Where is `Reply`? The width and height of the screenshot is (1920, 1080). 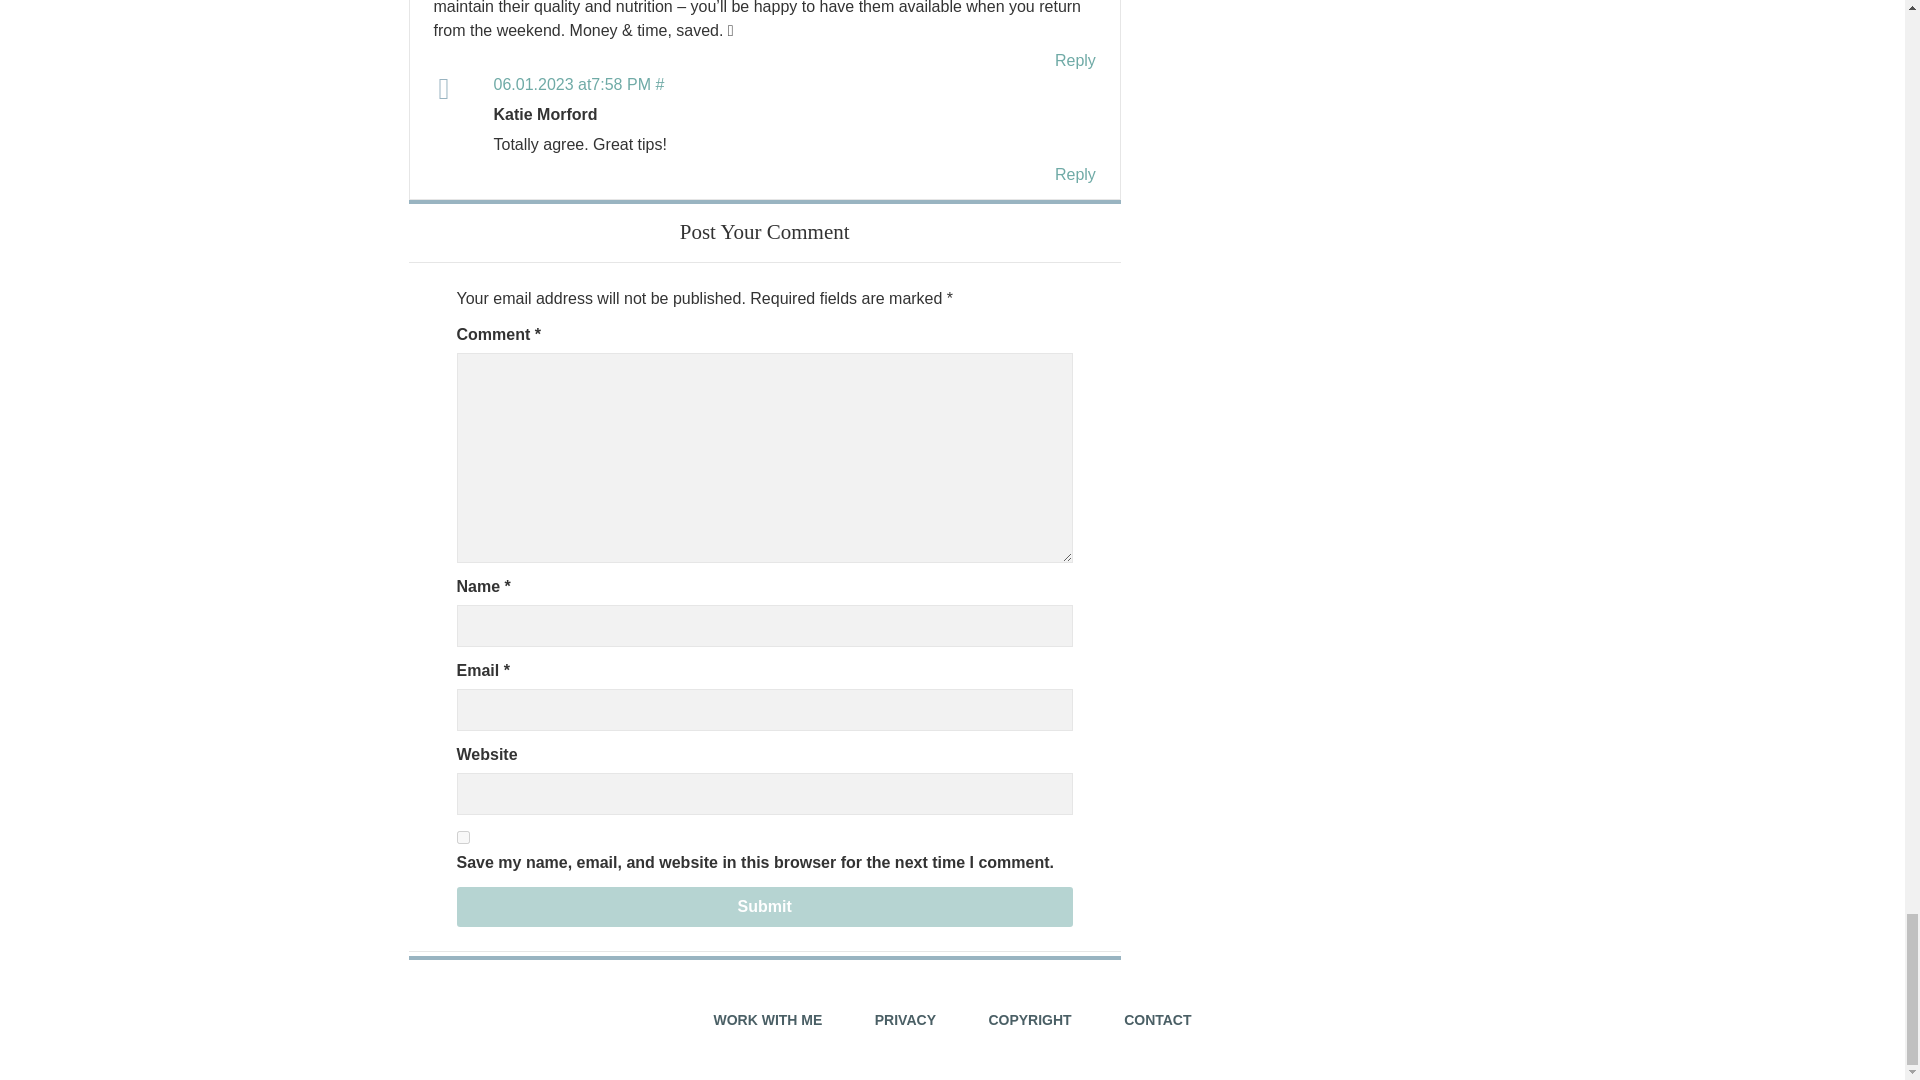 Reply is located at coordinates (1075, 174).